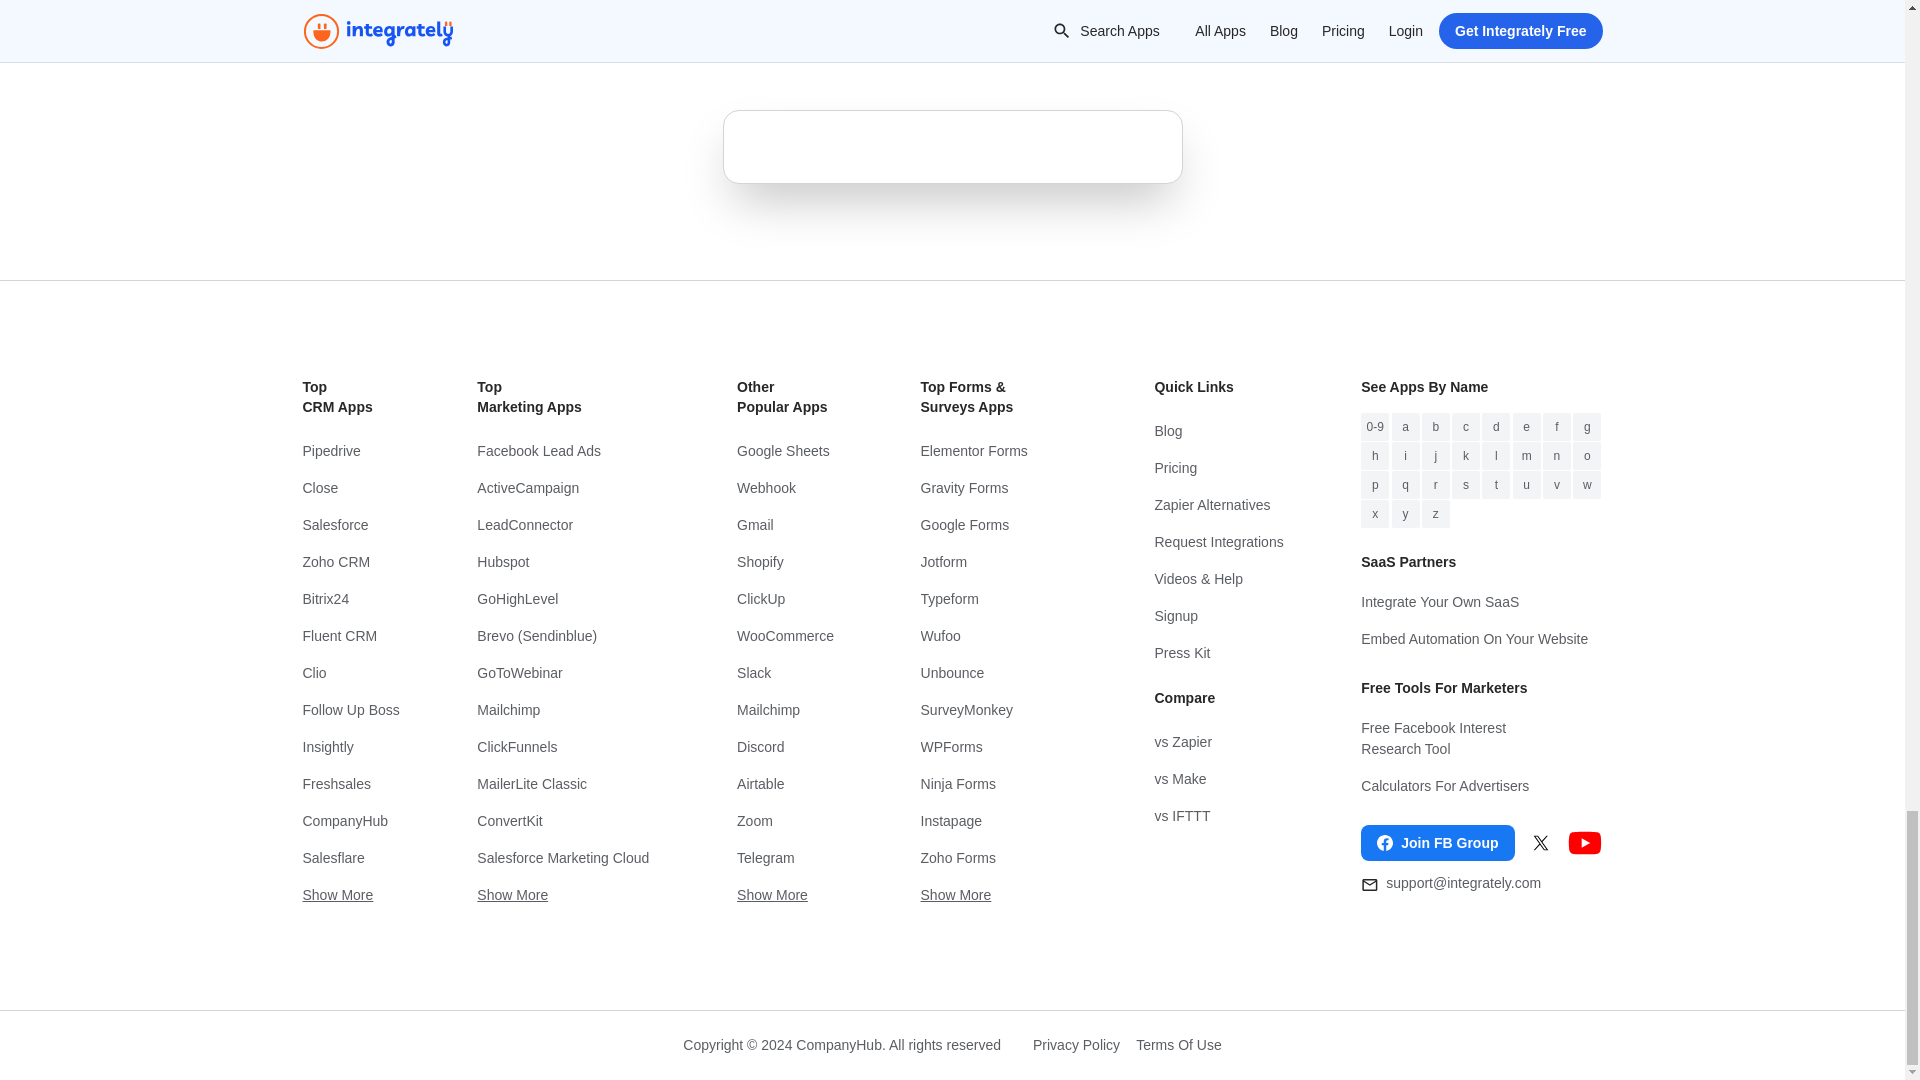  What do you see at coordinates (350, 451) in the screenshot?
I see `Pipedrive` at bounding box center [350, 451].